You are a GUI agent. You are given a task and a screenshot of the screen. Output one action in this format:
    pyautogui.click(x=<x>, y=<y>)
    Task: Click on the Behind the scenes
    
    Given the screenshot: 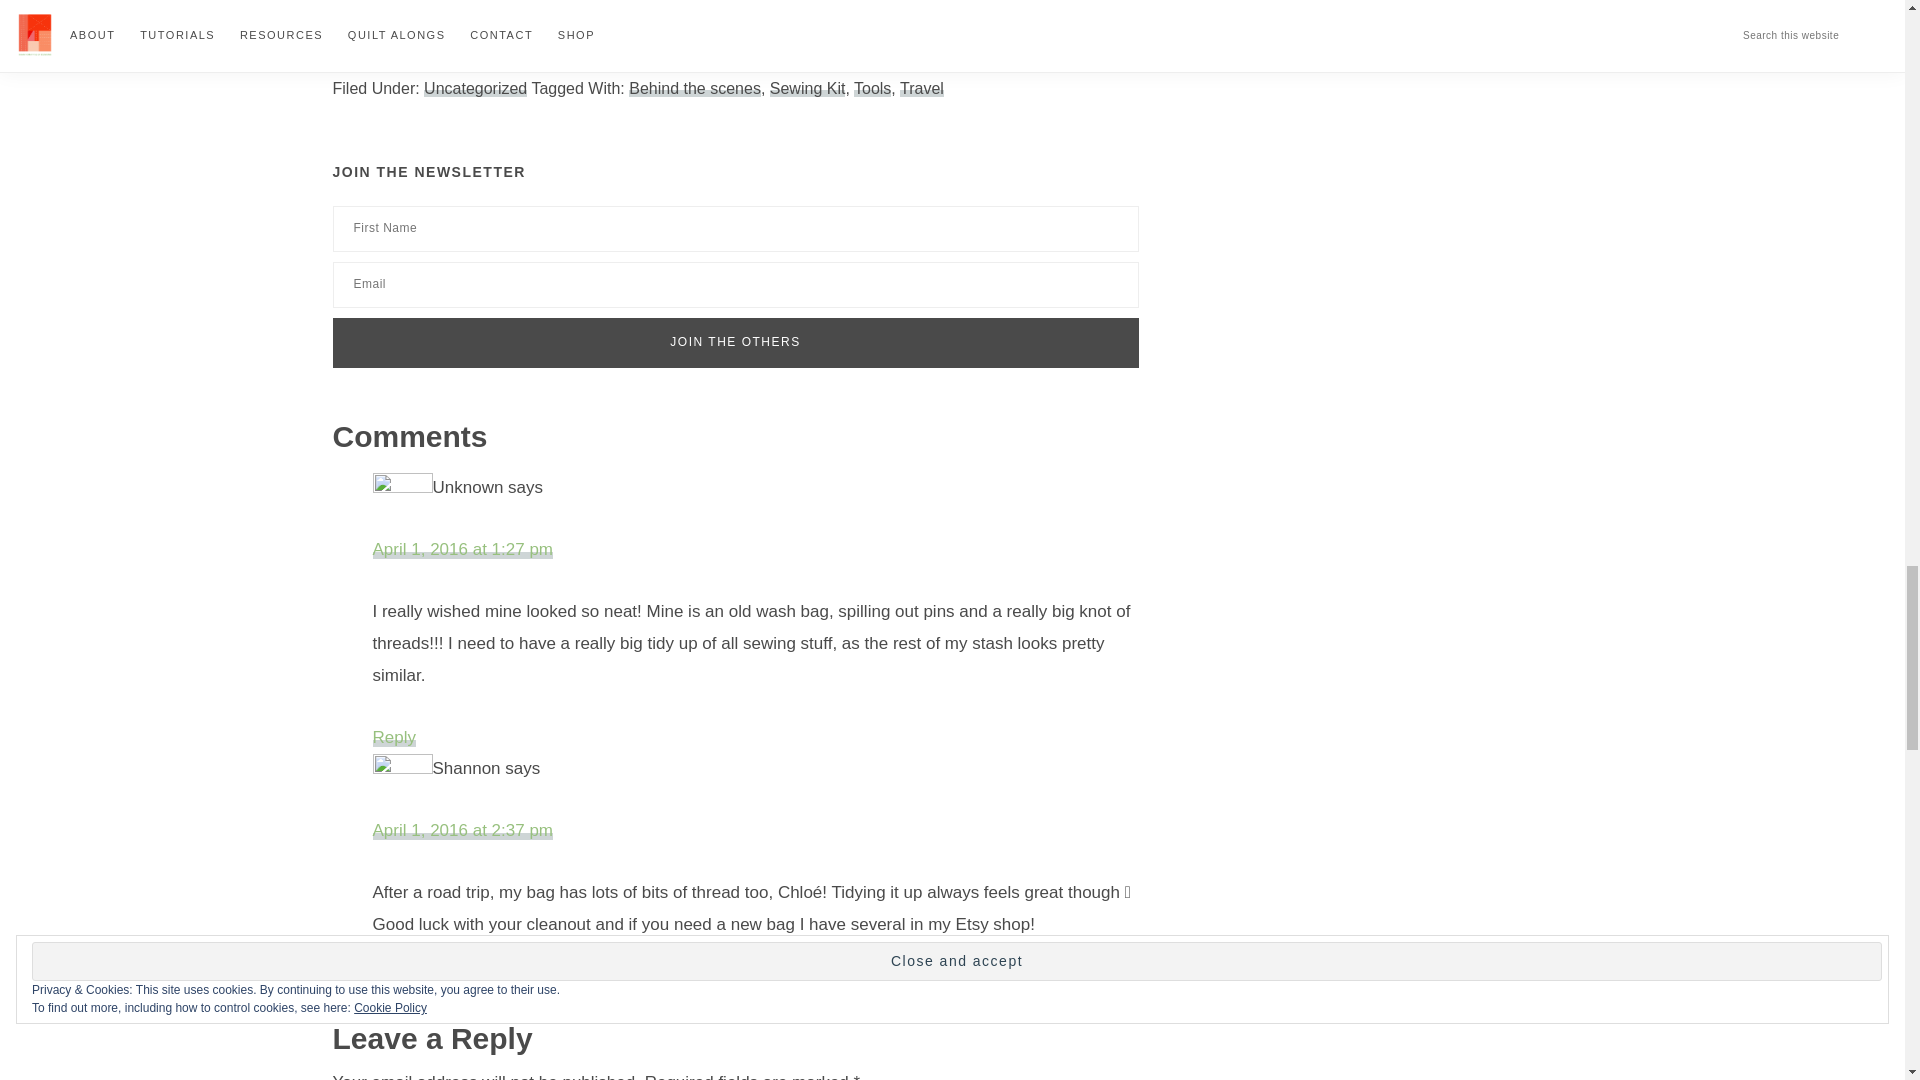 What is the action you would take?
    pyautogui.click(x=694, y=88)
    